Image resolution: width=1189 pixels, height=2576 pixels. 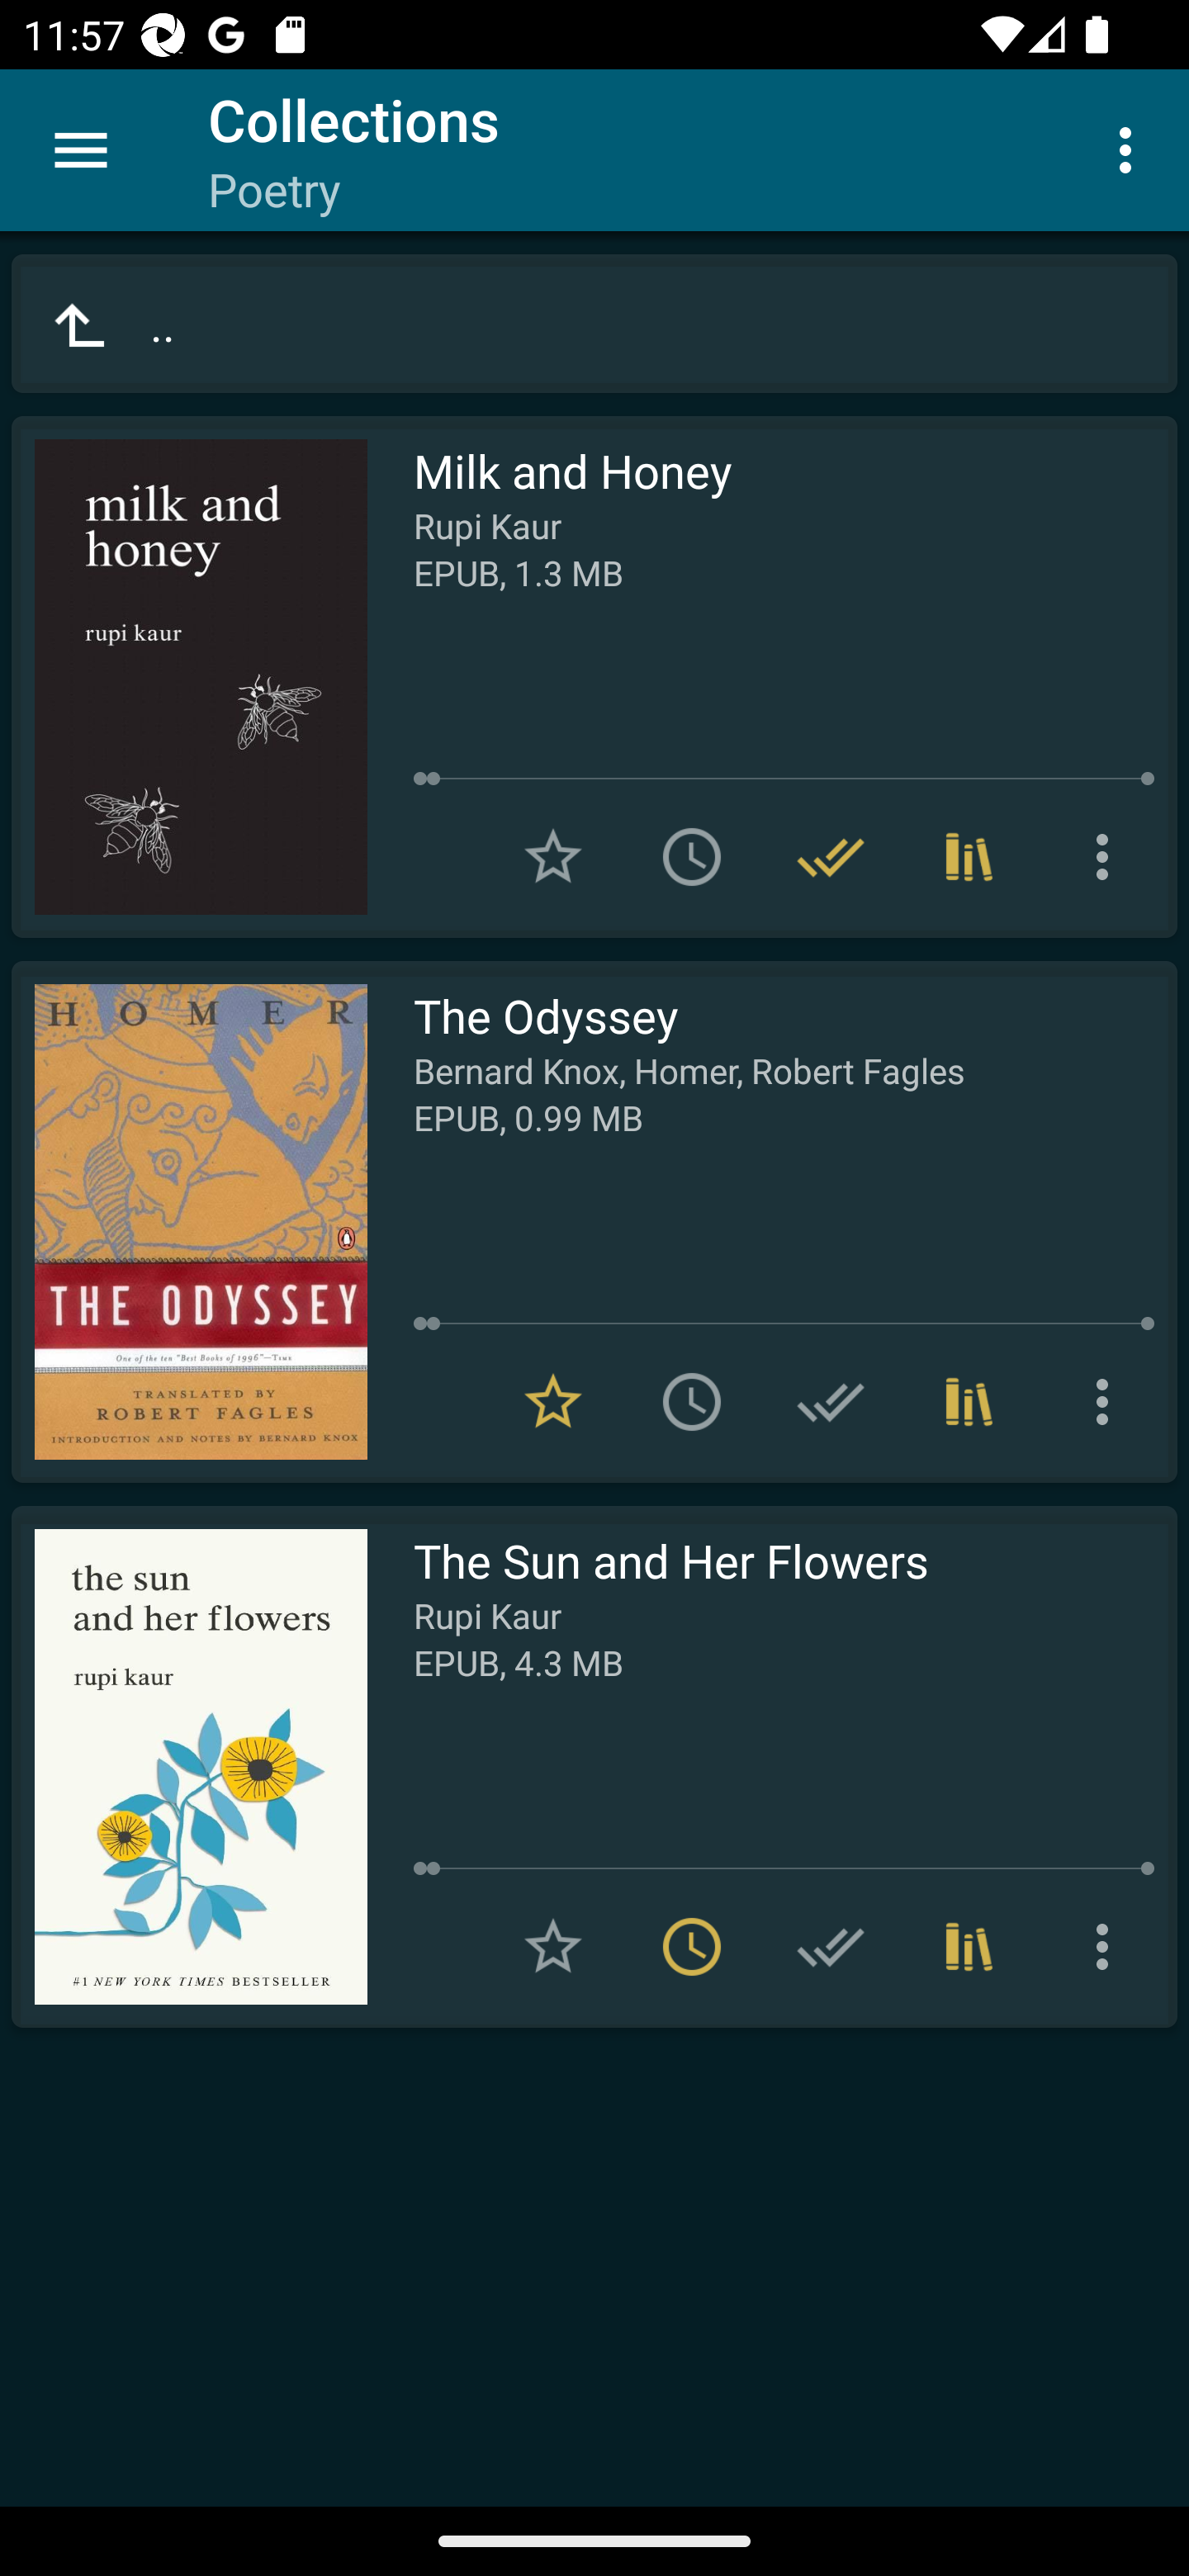 What do you see at coordinates (81, 150) in the screenshot?
I see `Menu` at bounding box center [81, 150].